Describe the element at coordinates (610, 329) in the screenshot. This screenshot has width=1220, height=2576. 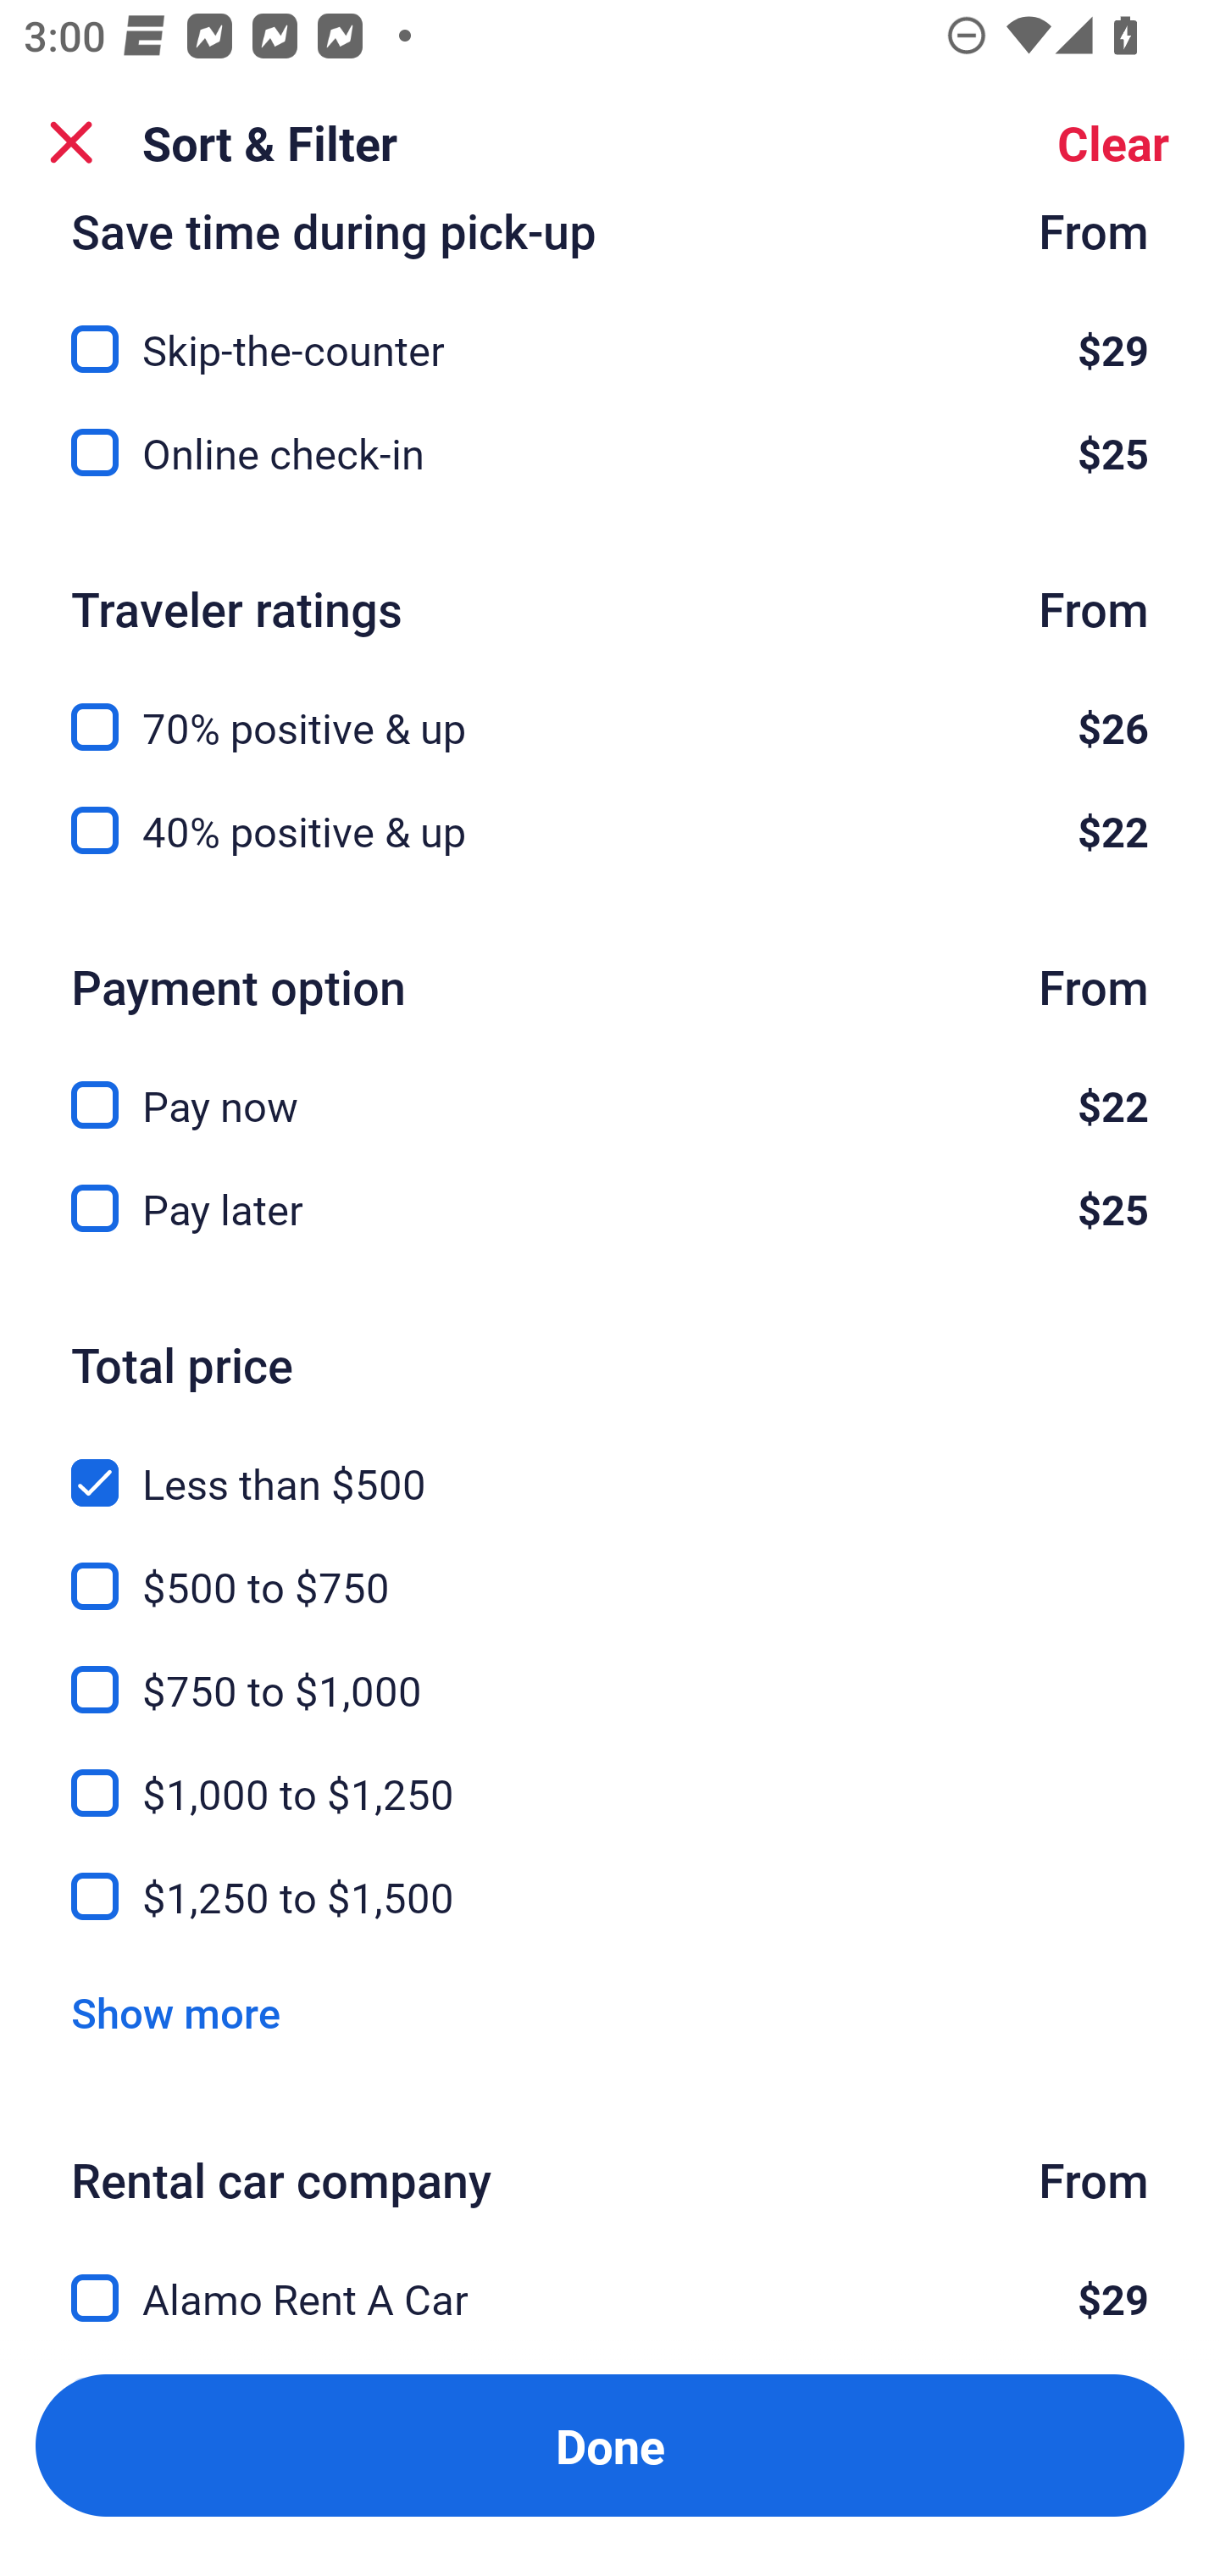
I see `Skip-the-counter, $29 Skip-the-counter $29` at that location.